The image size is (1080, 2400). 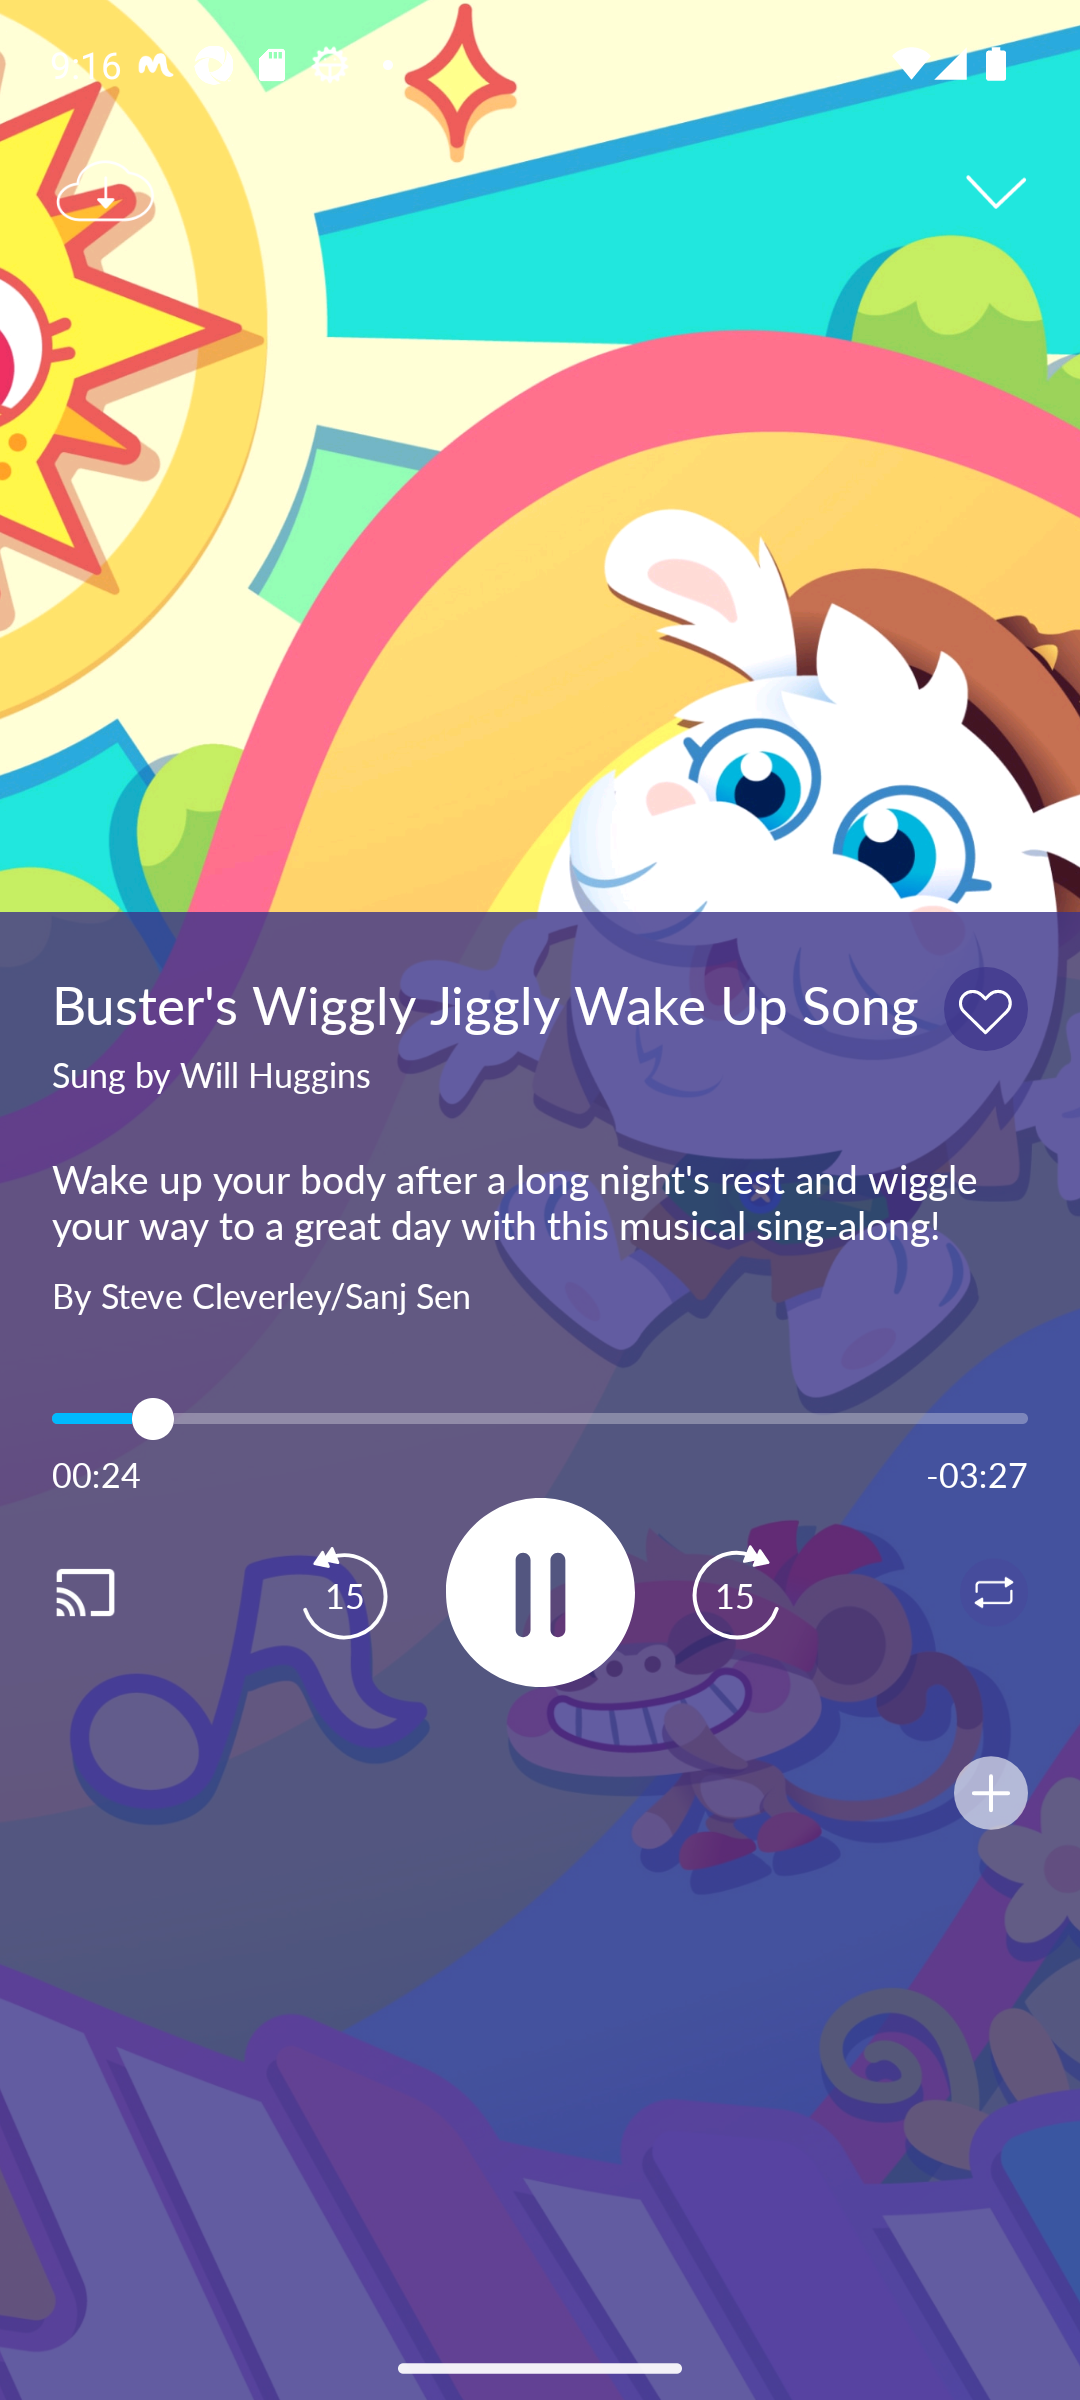 What do you see at coordinates (116, 1592) in the screenshot?
I see `Cast. Disconnected` at bounding box center [116, 1592].